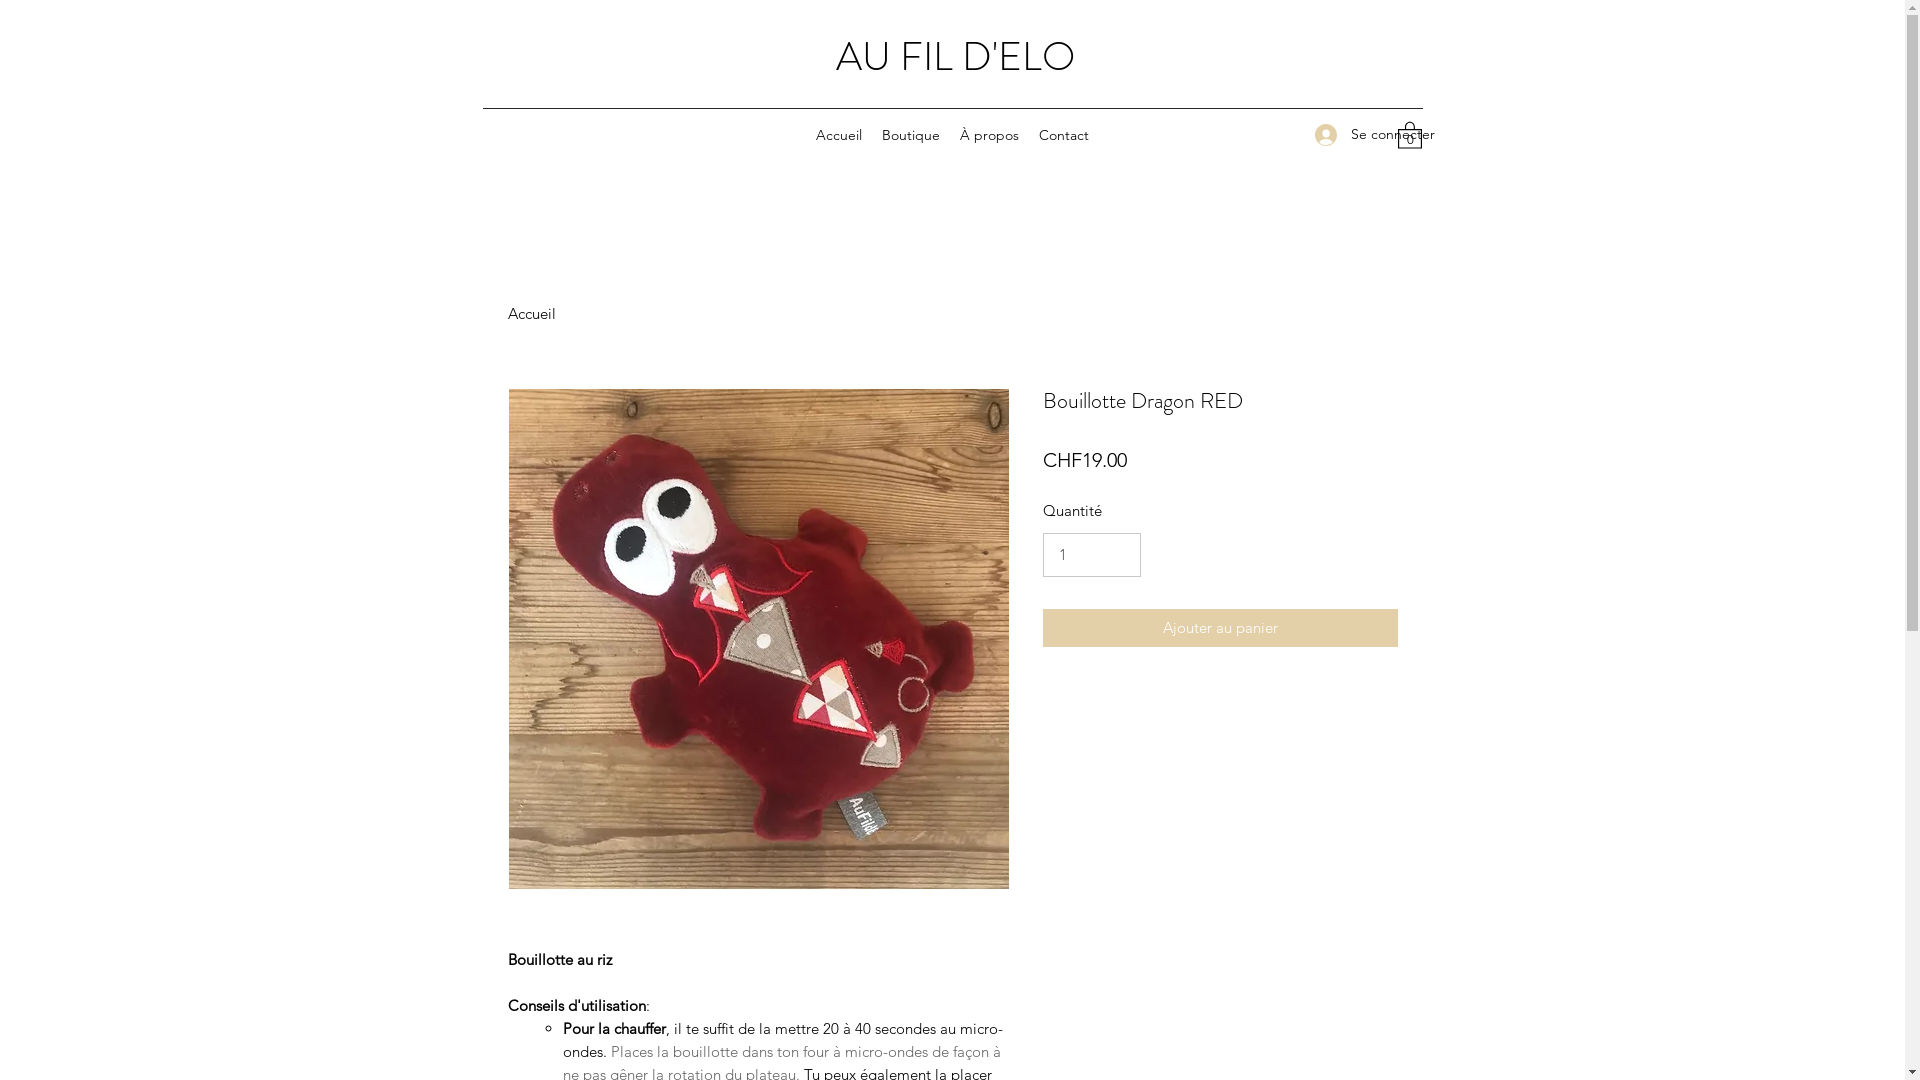 Image resolution: width=1920 pixels, height=1080 pixels. I want to click on Accueil, so click(532, 314).